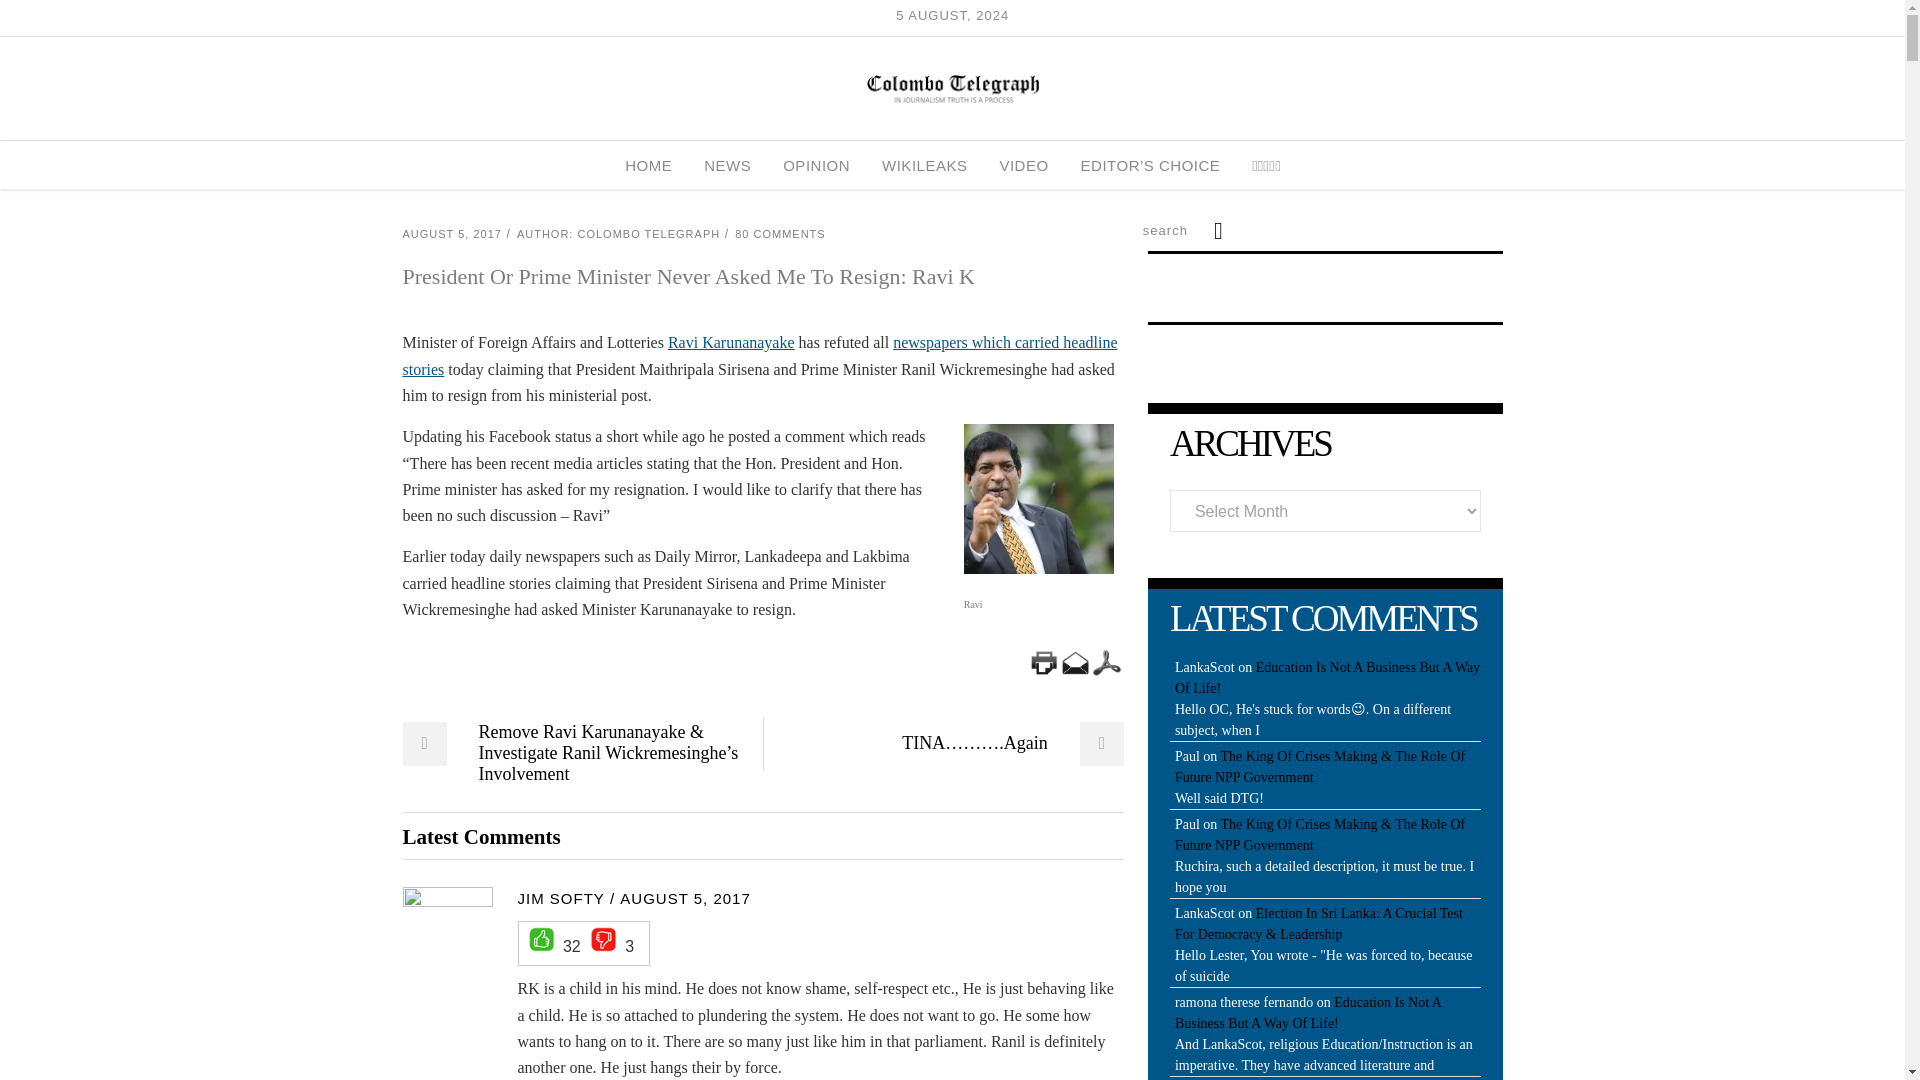  Describe the element at coordinates (816, 165) in the screenshot. I see `OPINION` at that location.